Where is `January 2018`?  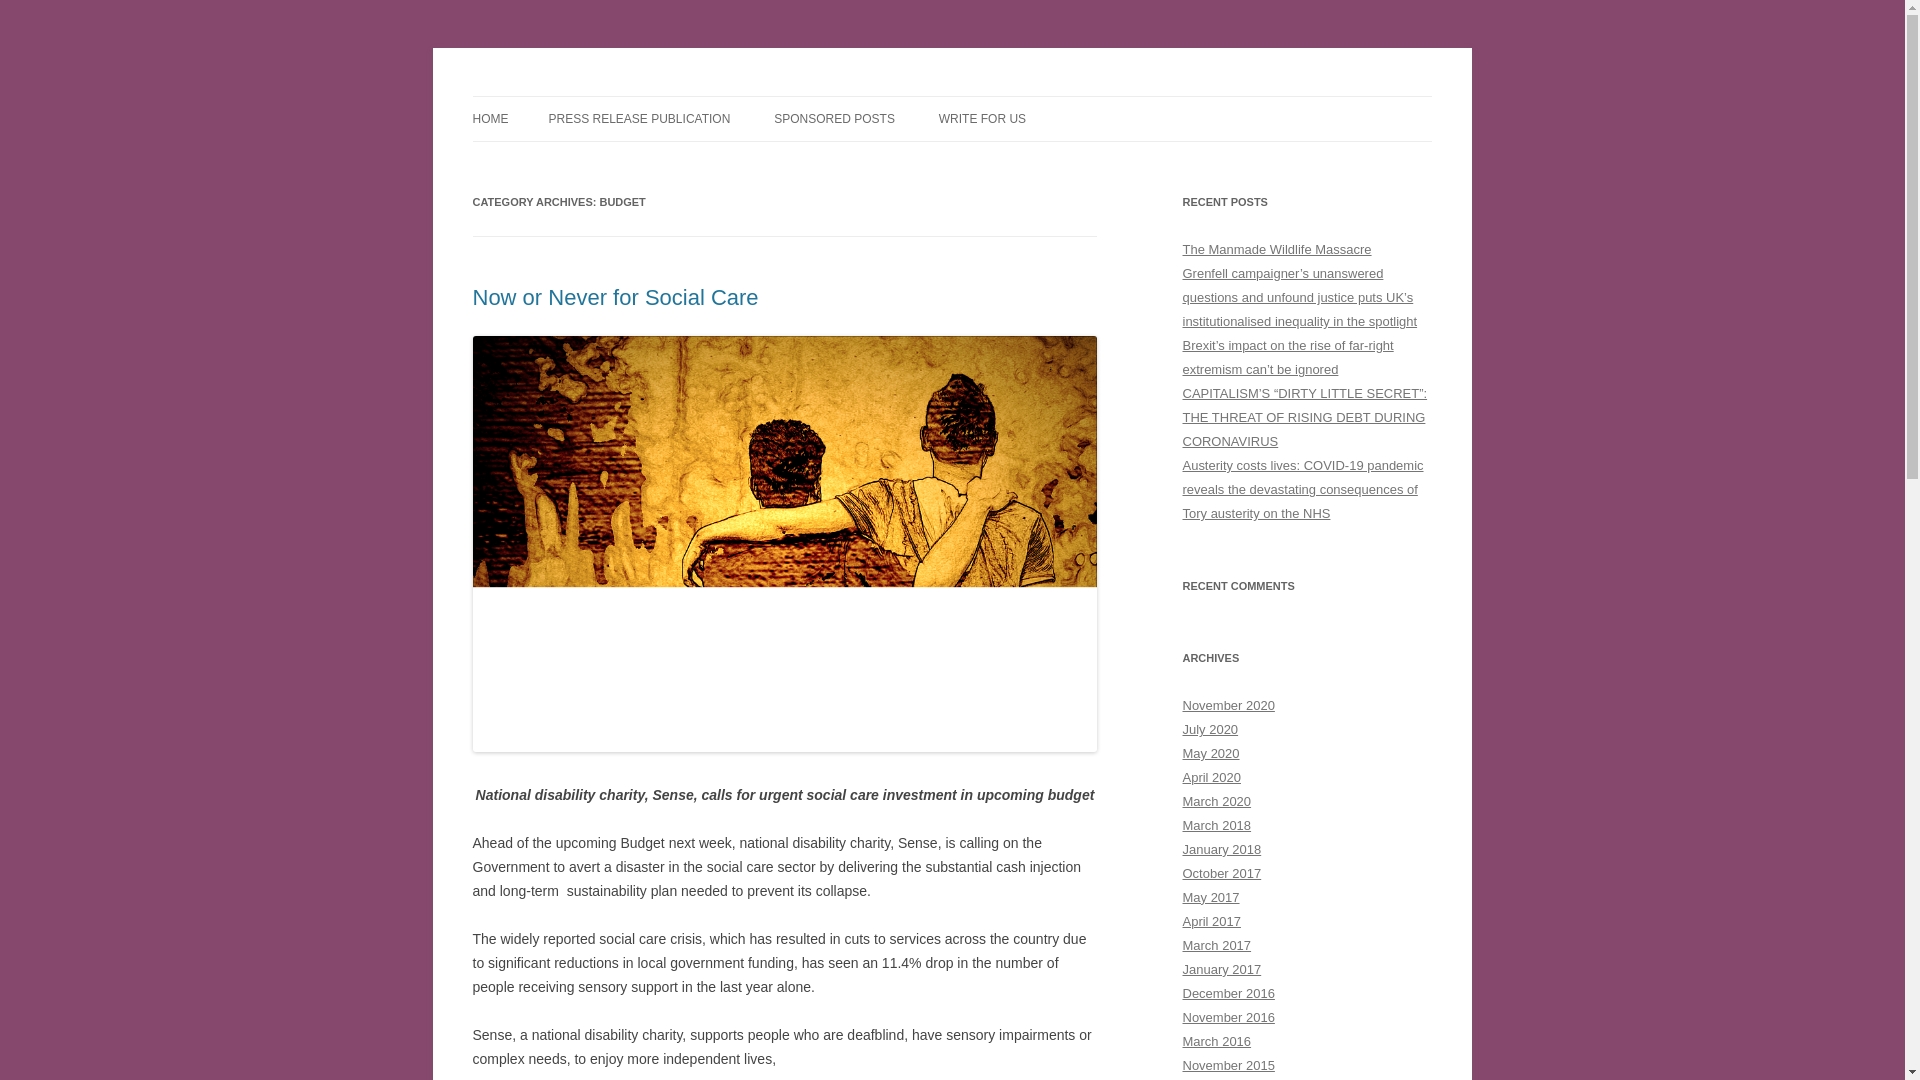 January 2018 is located at coordinates (1222, 850).